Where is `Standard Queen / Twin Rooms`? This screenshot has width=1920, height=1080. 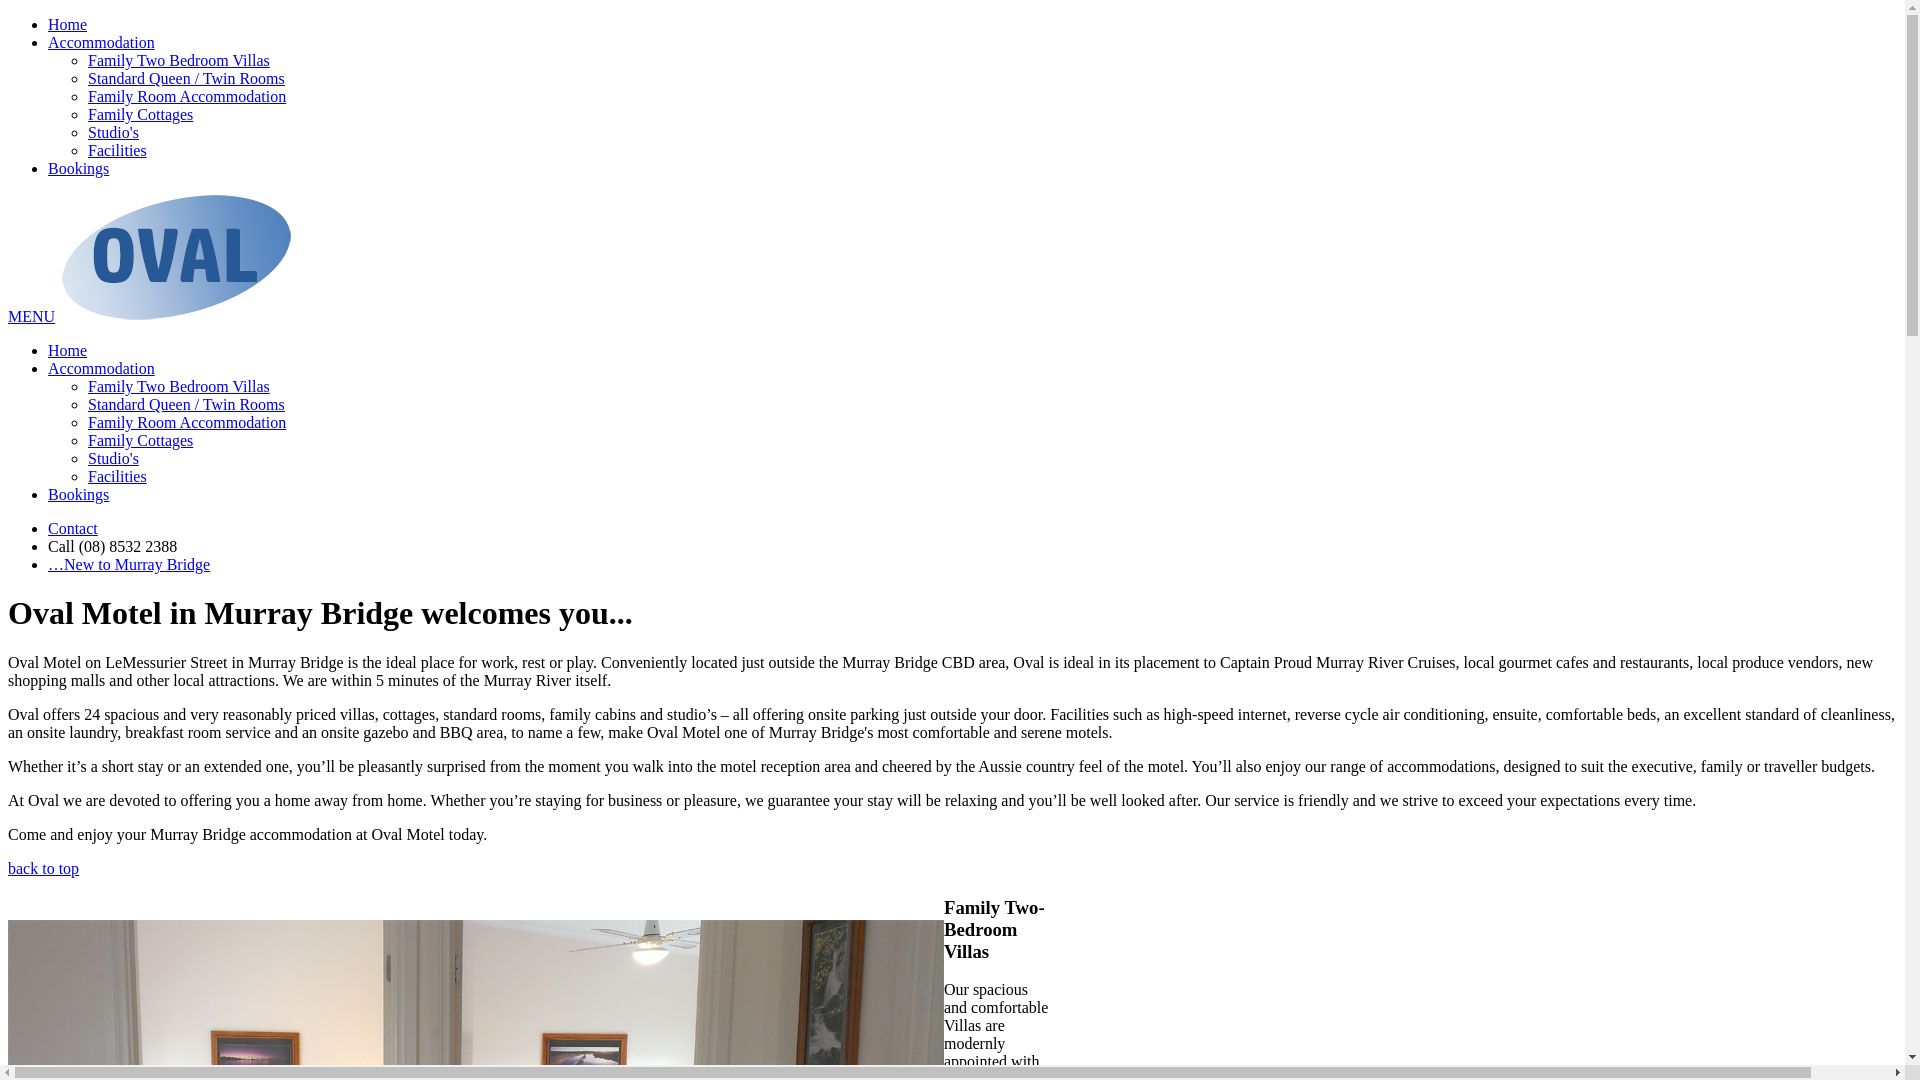 Standard Queen / Twin Rooms is located at coordinates (186, 78).